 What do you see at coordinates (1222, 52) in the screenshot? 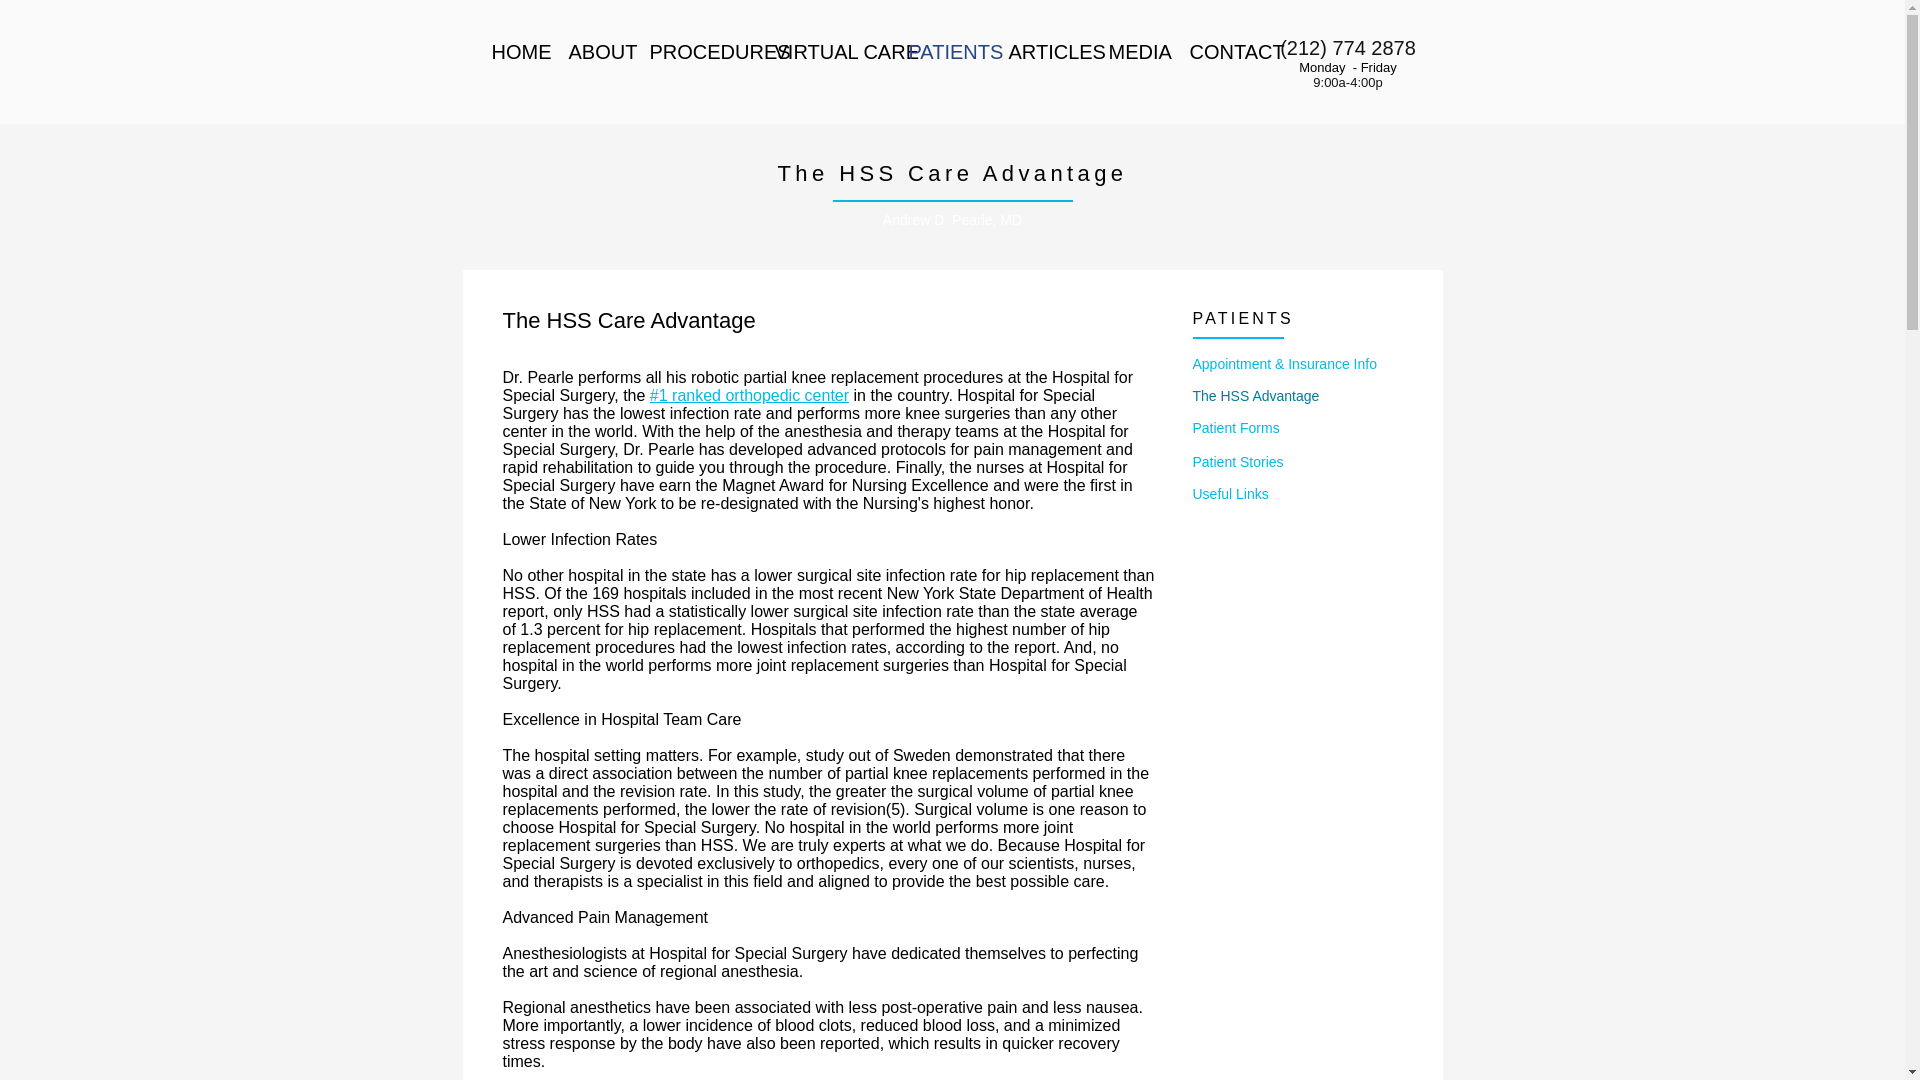
I see `CONTACT` at bounding box center [1222, 52].